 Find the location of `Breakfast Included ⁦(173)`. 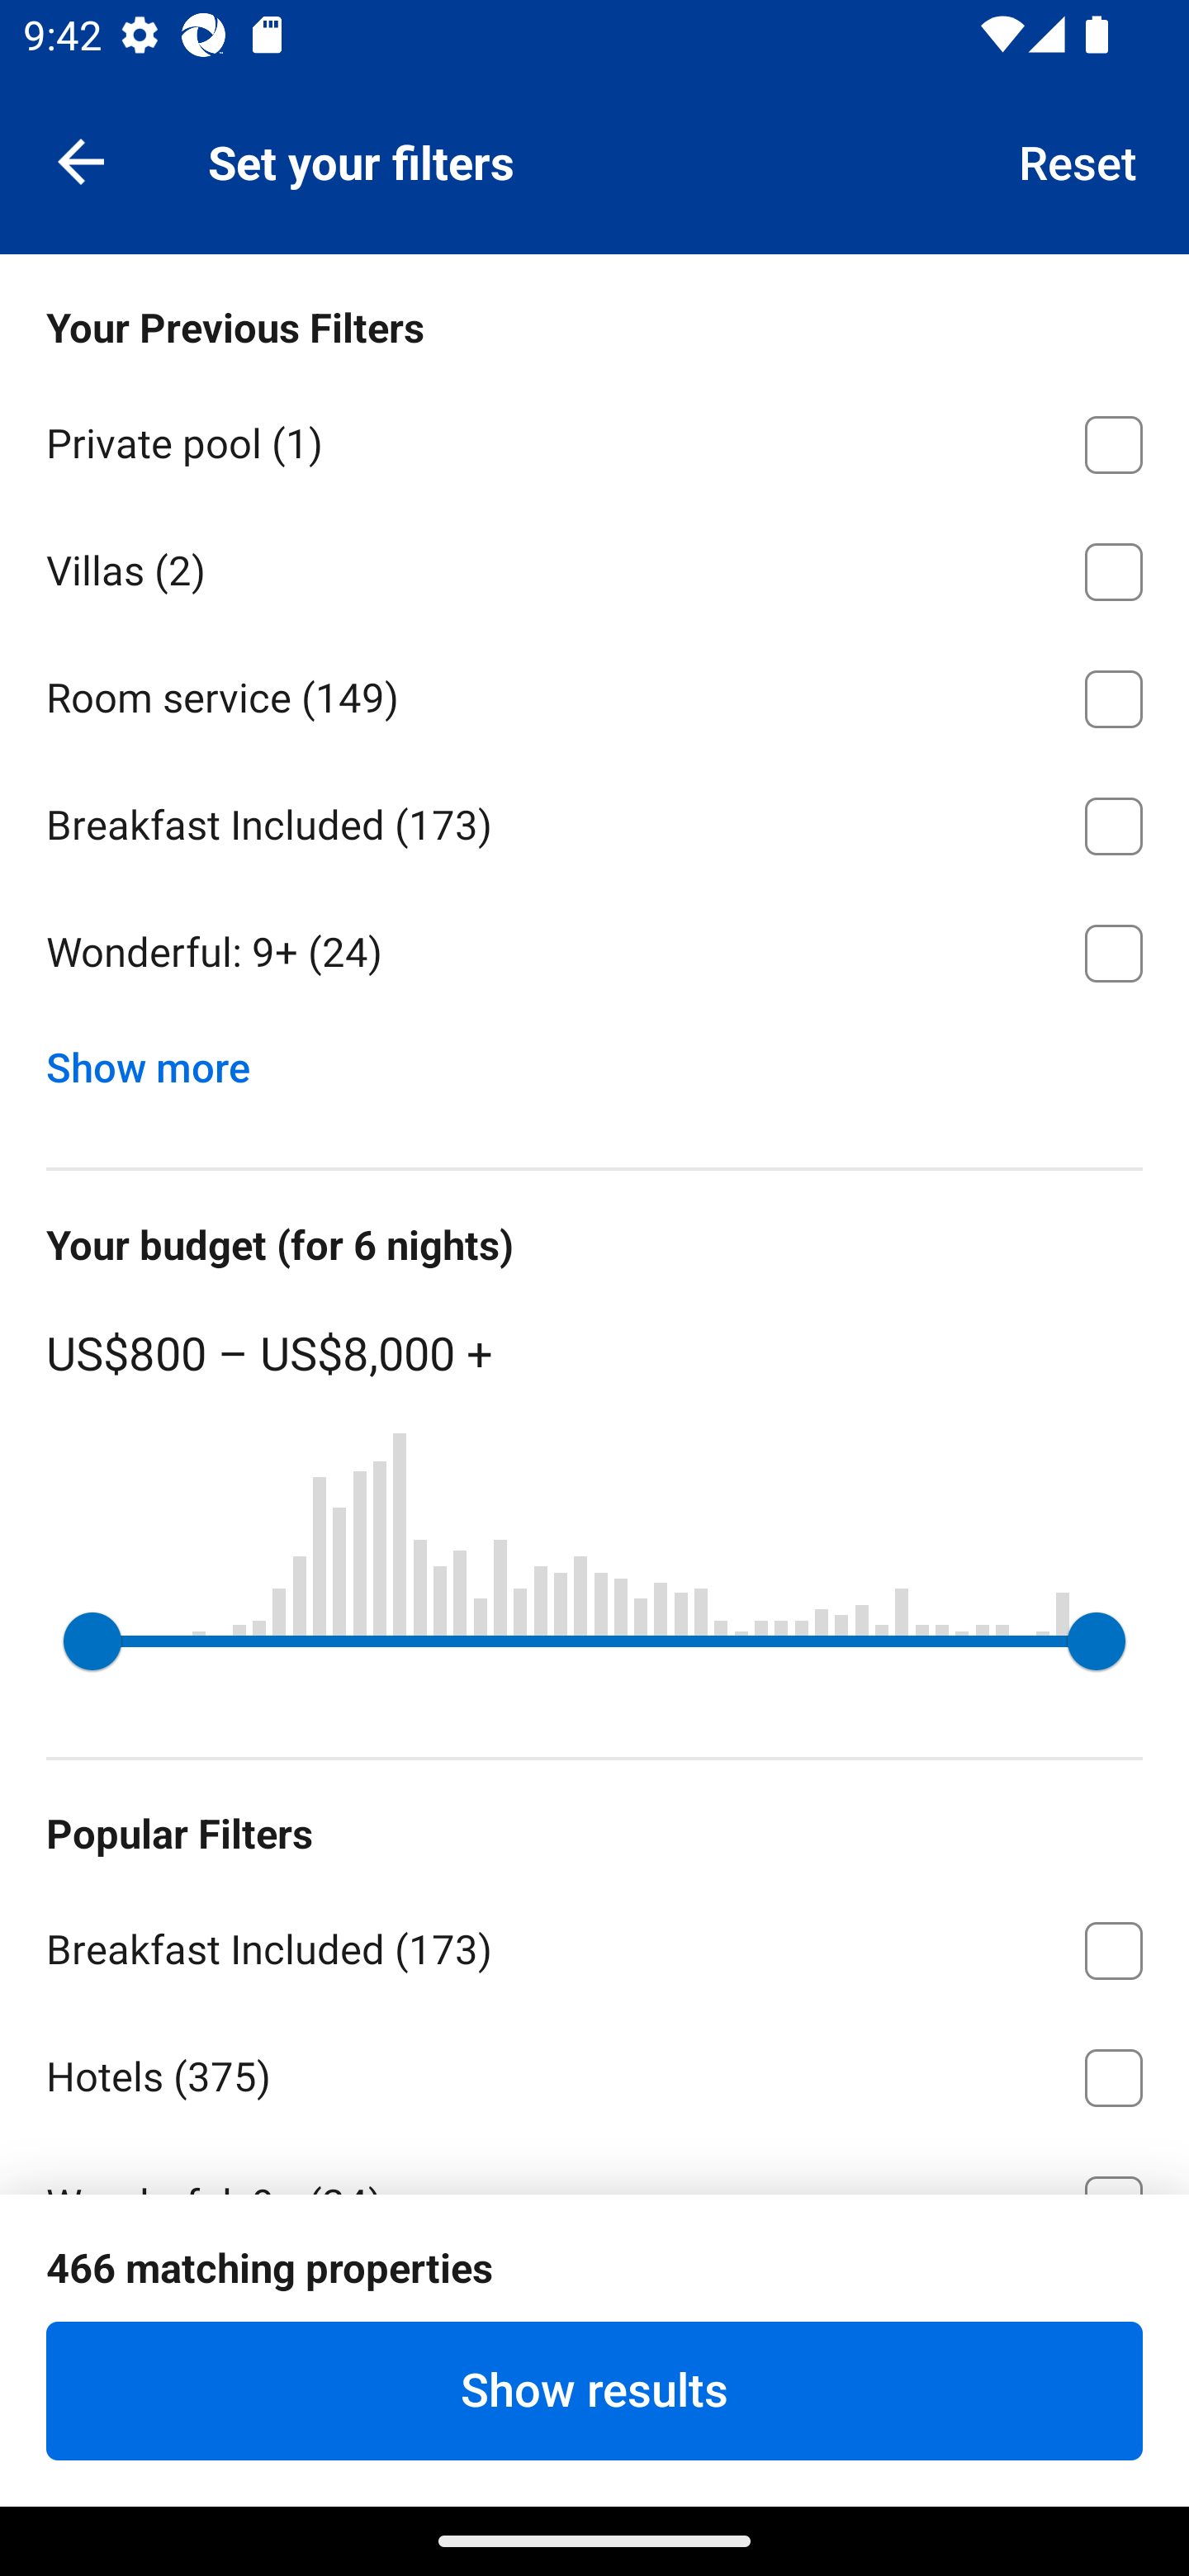

Breakfast Included ⁦(173) is located at coordinates (594, 821).